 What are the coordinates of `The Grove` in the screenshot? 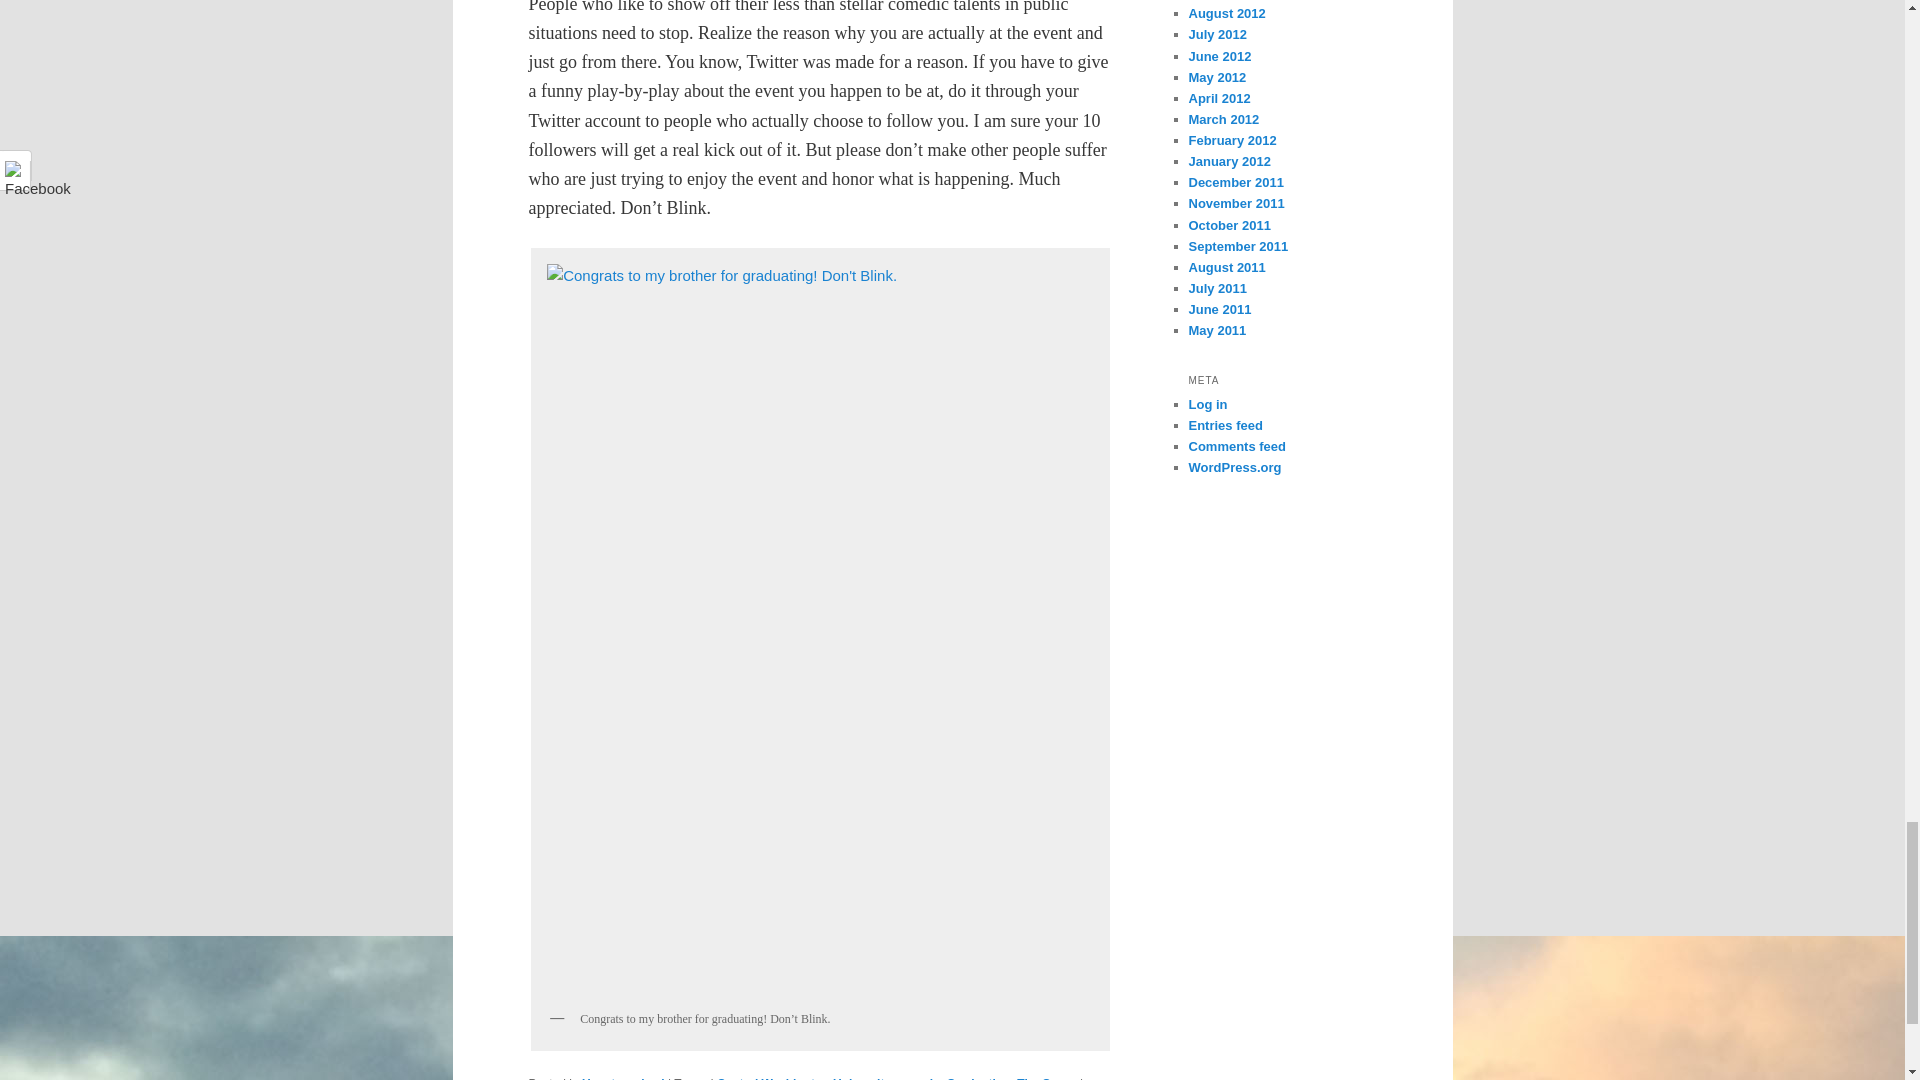 It's located at (1046, 1078).